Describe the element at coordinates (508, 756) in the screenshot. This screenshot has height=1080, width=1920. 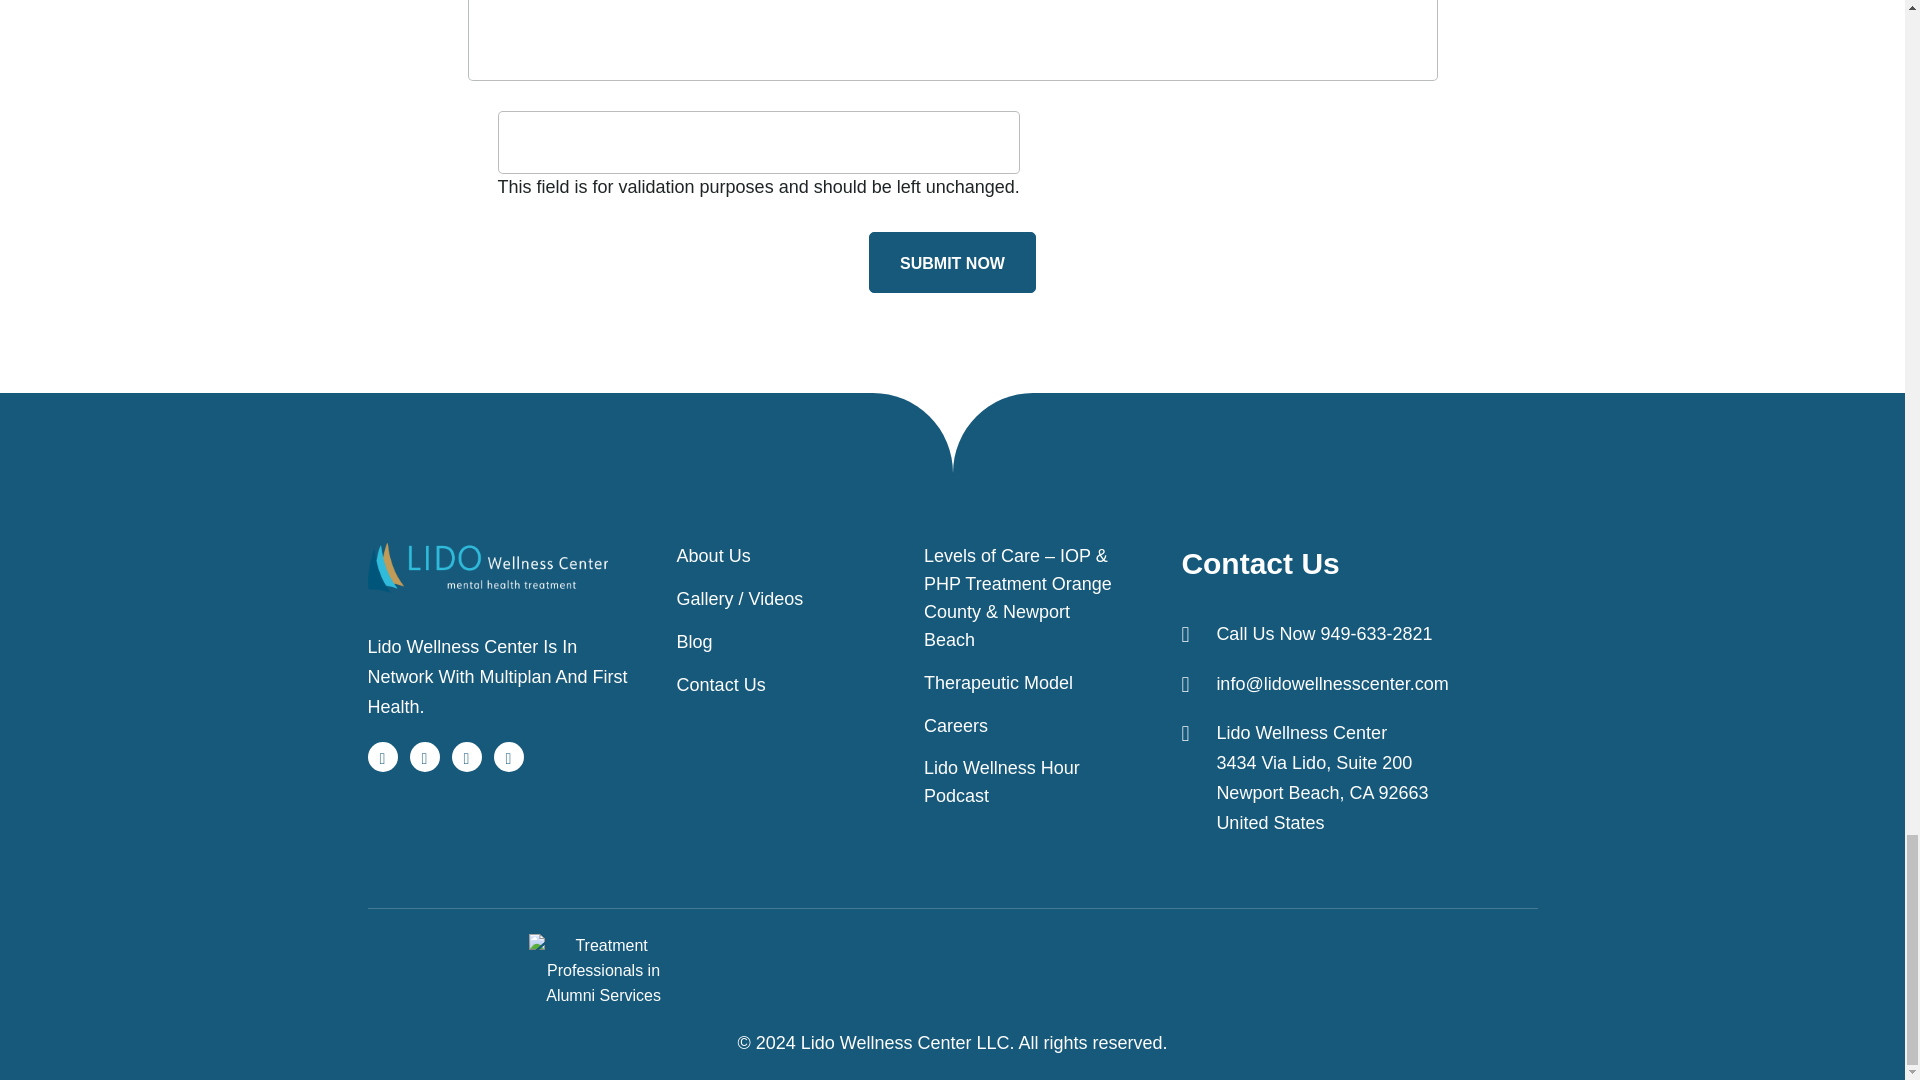
I see `Youtube` at that location.